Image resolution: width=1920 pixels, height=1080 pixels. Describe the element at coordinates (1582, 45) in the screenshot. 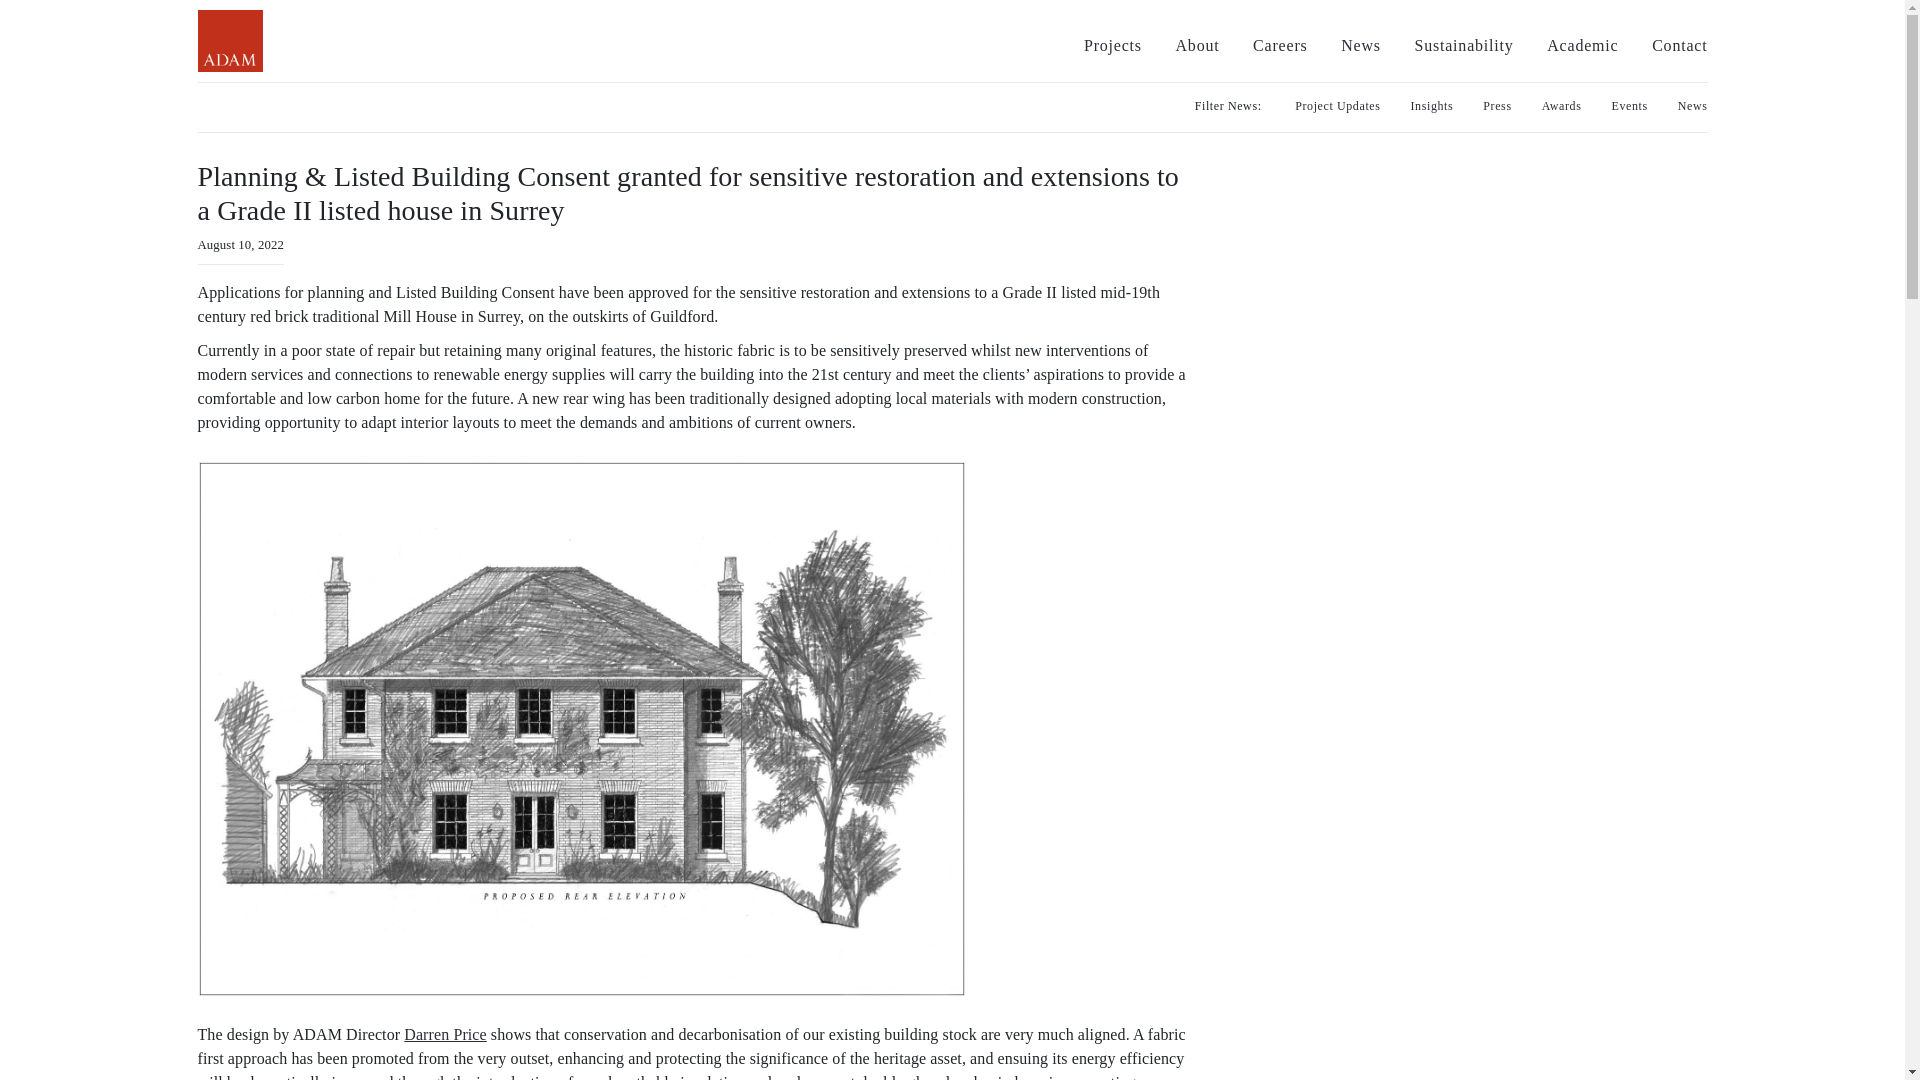

I see `Academic` at that location.